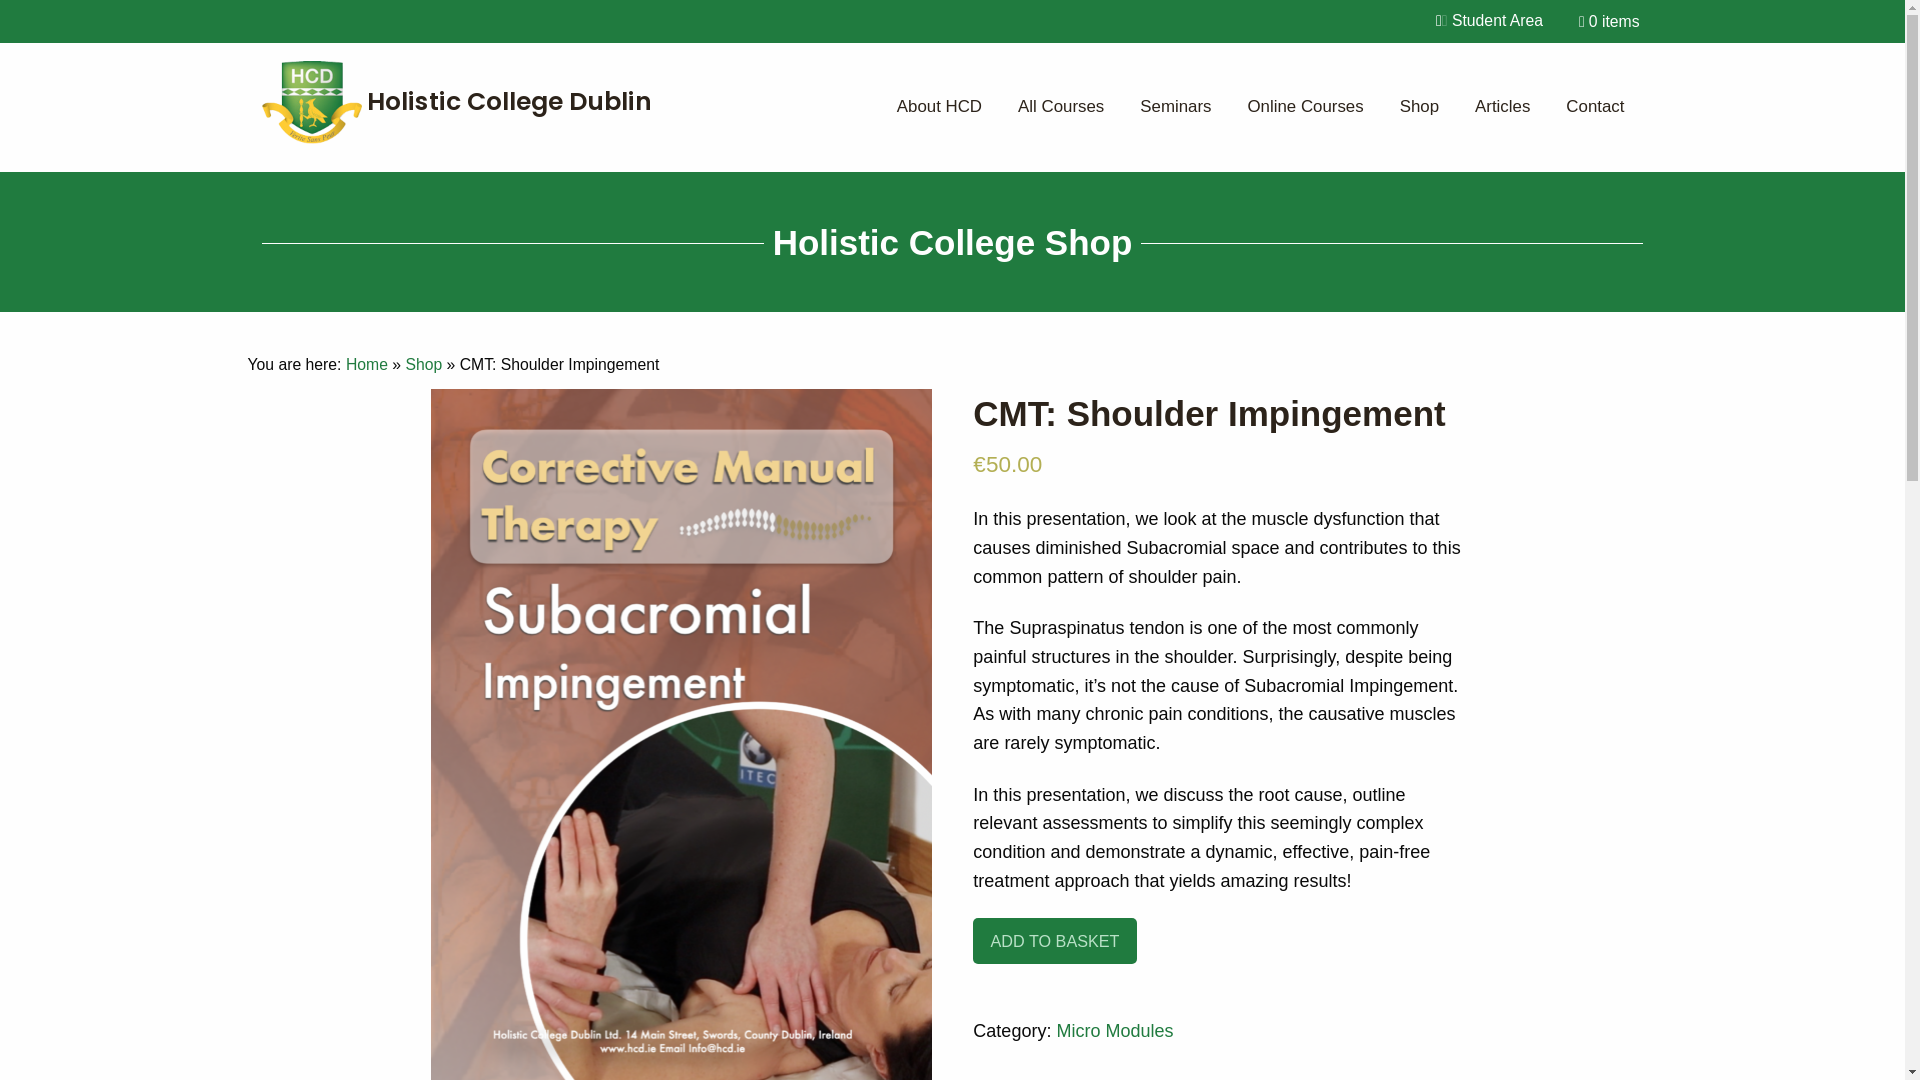 The height and width of the screenshot is (1080, 1920). I want to click on Micro Modules, so click(1114, 1030).